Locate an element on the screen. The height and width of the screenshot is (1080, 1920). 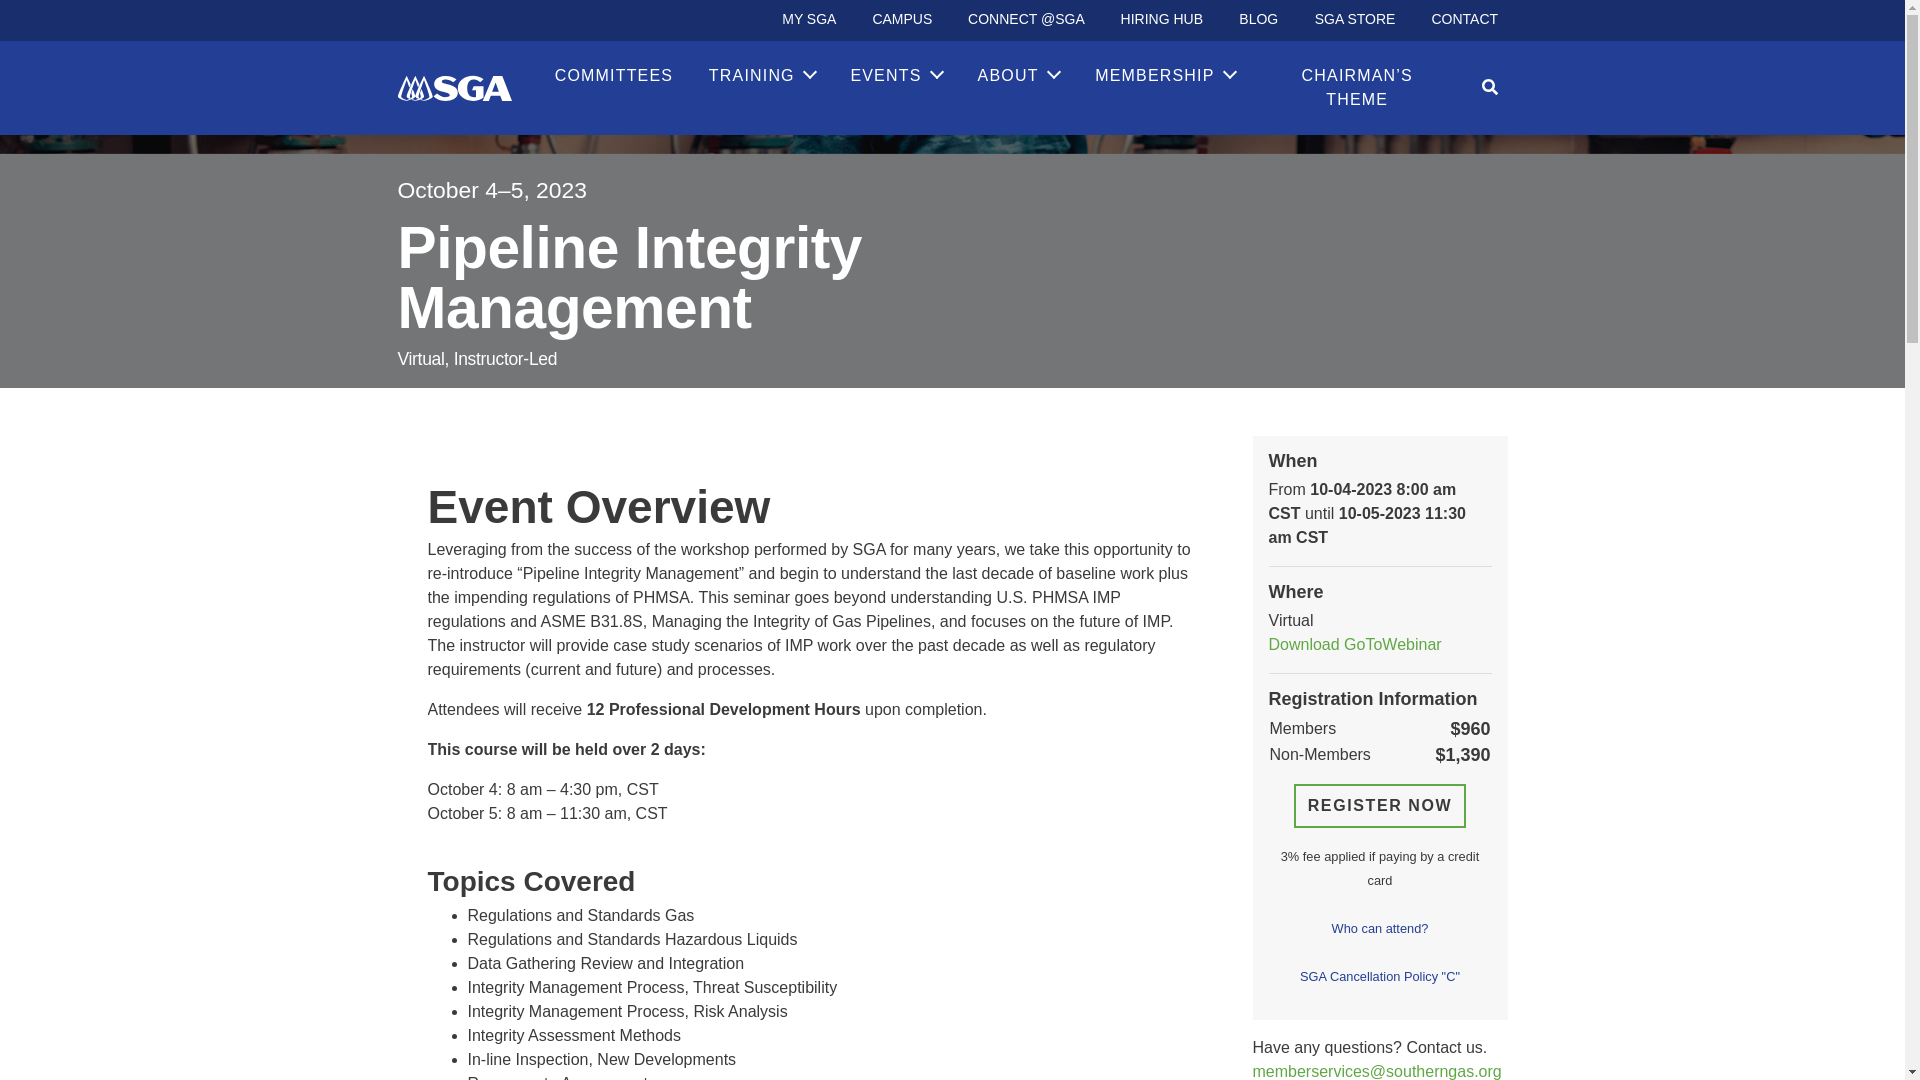
MY SGA is located at coordinates (808, 19).